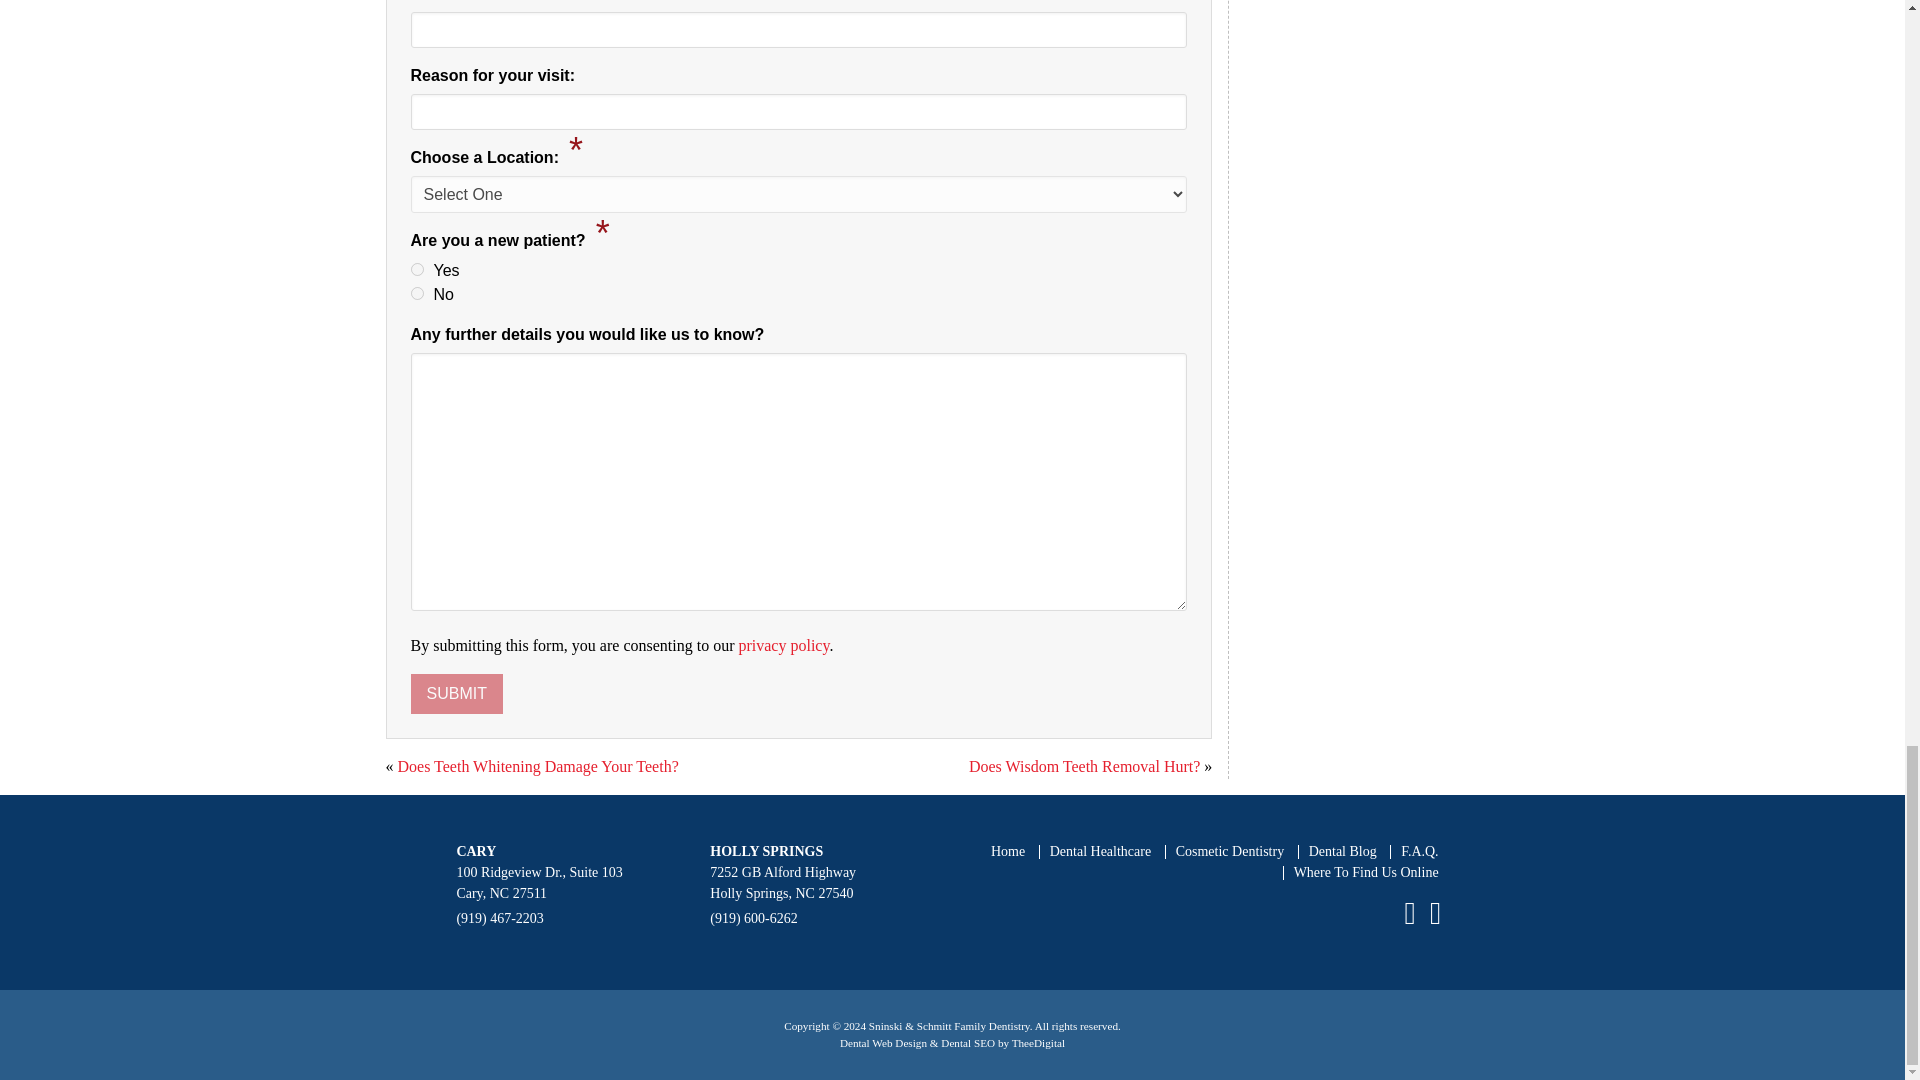 Image resolution: width=1920 pixels, height=1080 pixels. What do you see at coordinates (1084, 766) in the screenshot?
I see `Does Wisdom Teeth Removal Hurt?` at bounding box center [1084, 766].